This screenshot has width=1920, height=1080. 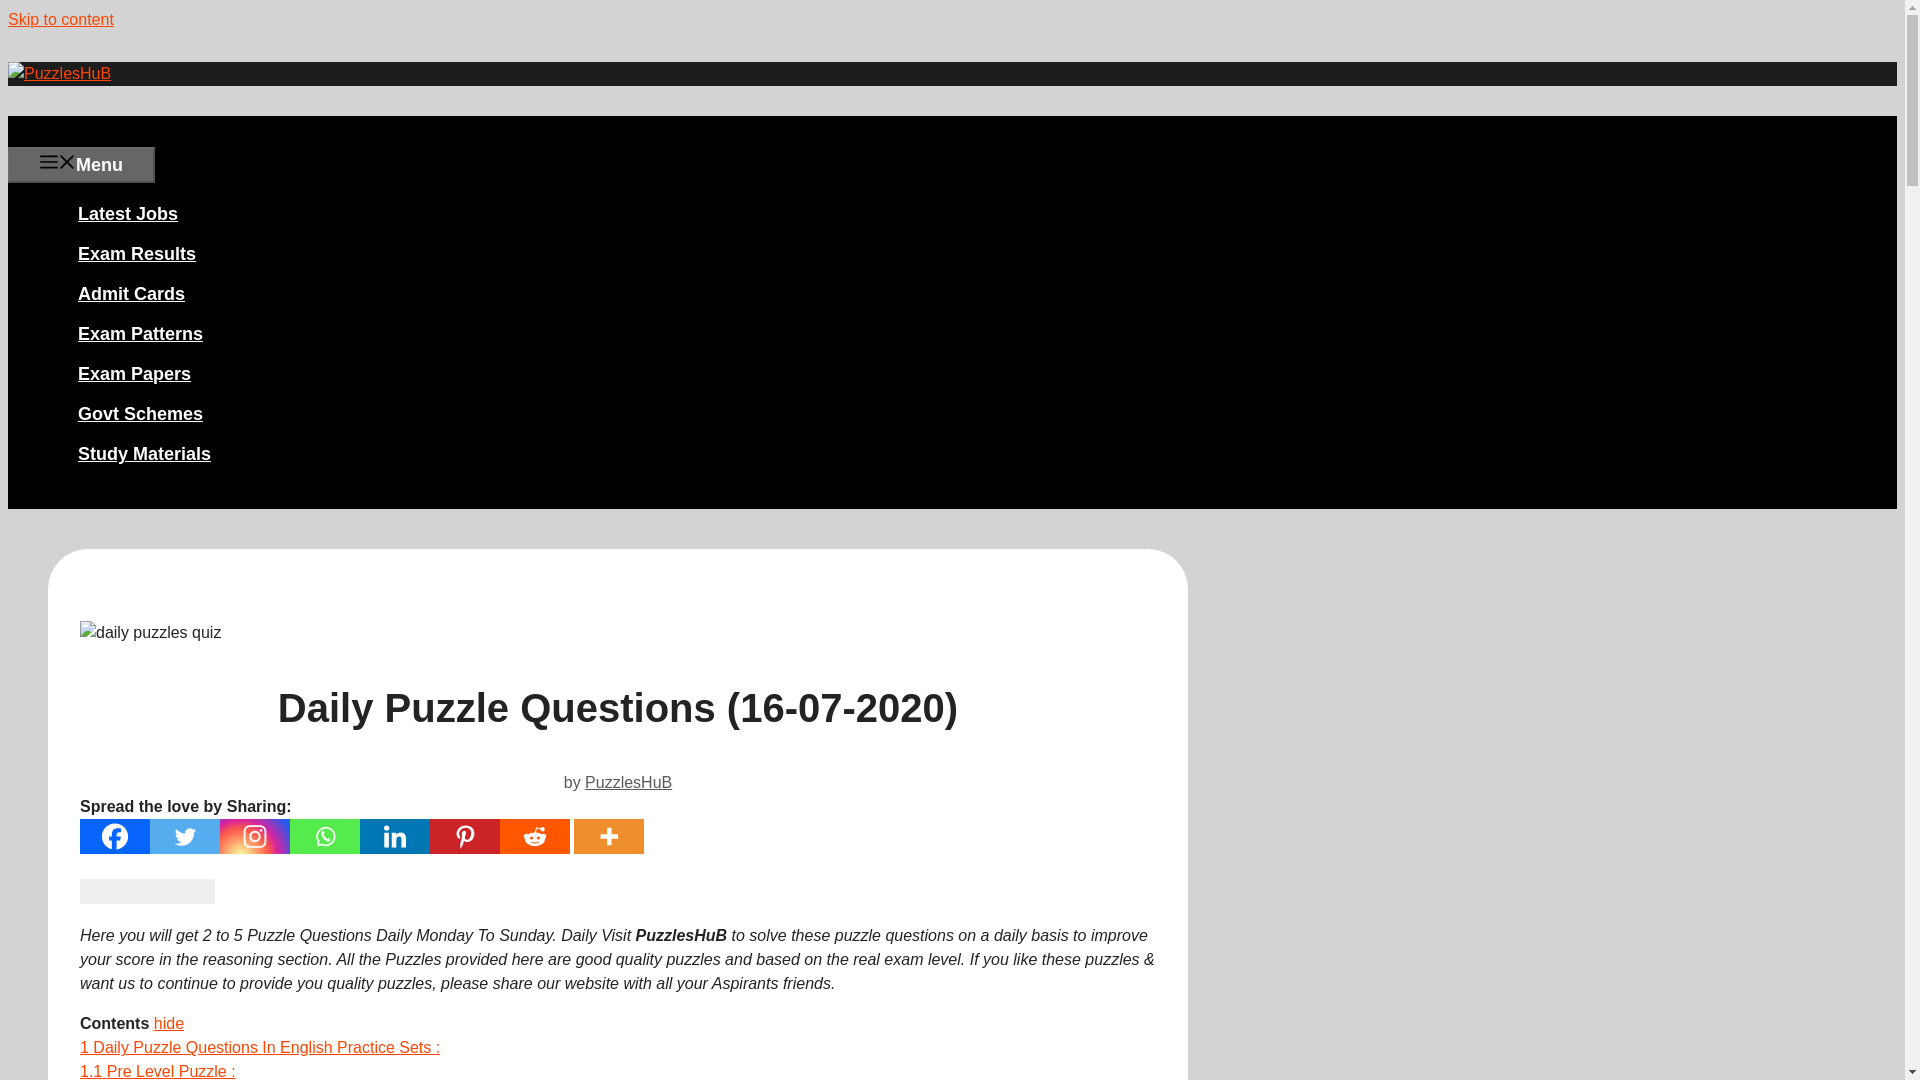 I want to click on Facebook, so click(x=114, y=836).